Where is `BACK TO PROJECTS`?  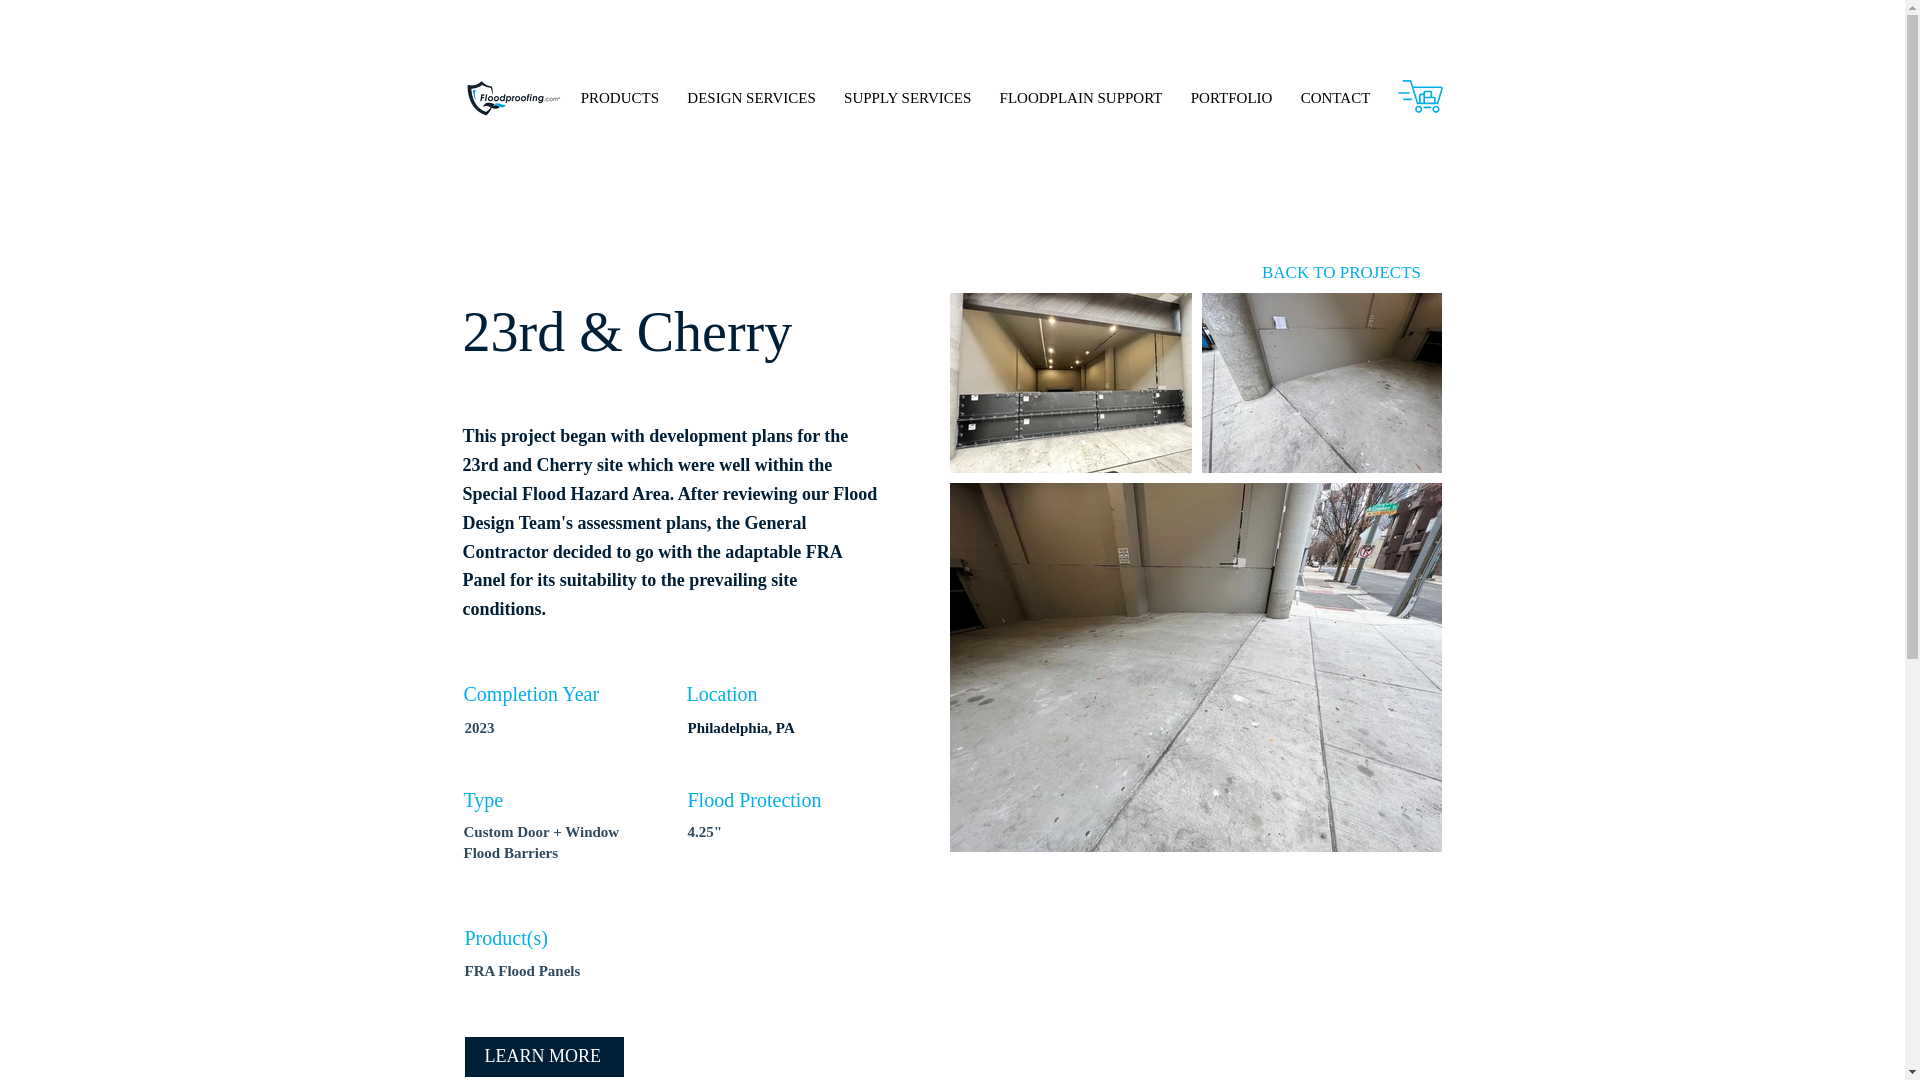
BACK TO PROJECTS is located at coordinates (1342, 272).